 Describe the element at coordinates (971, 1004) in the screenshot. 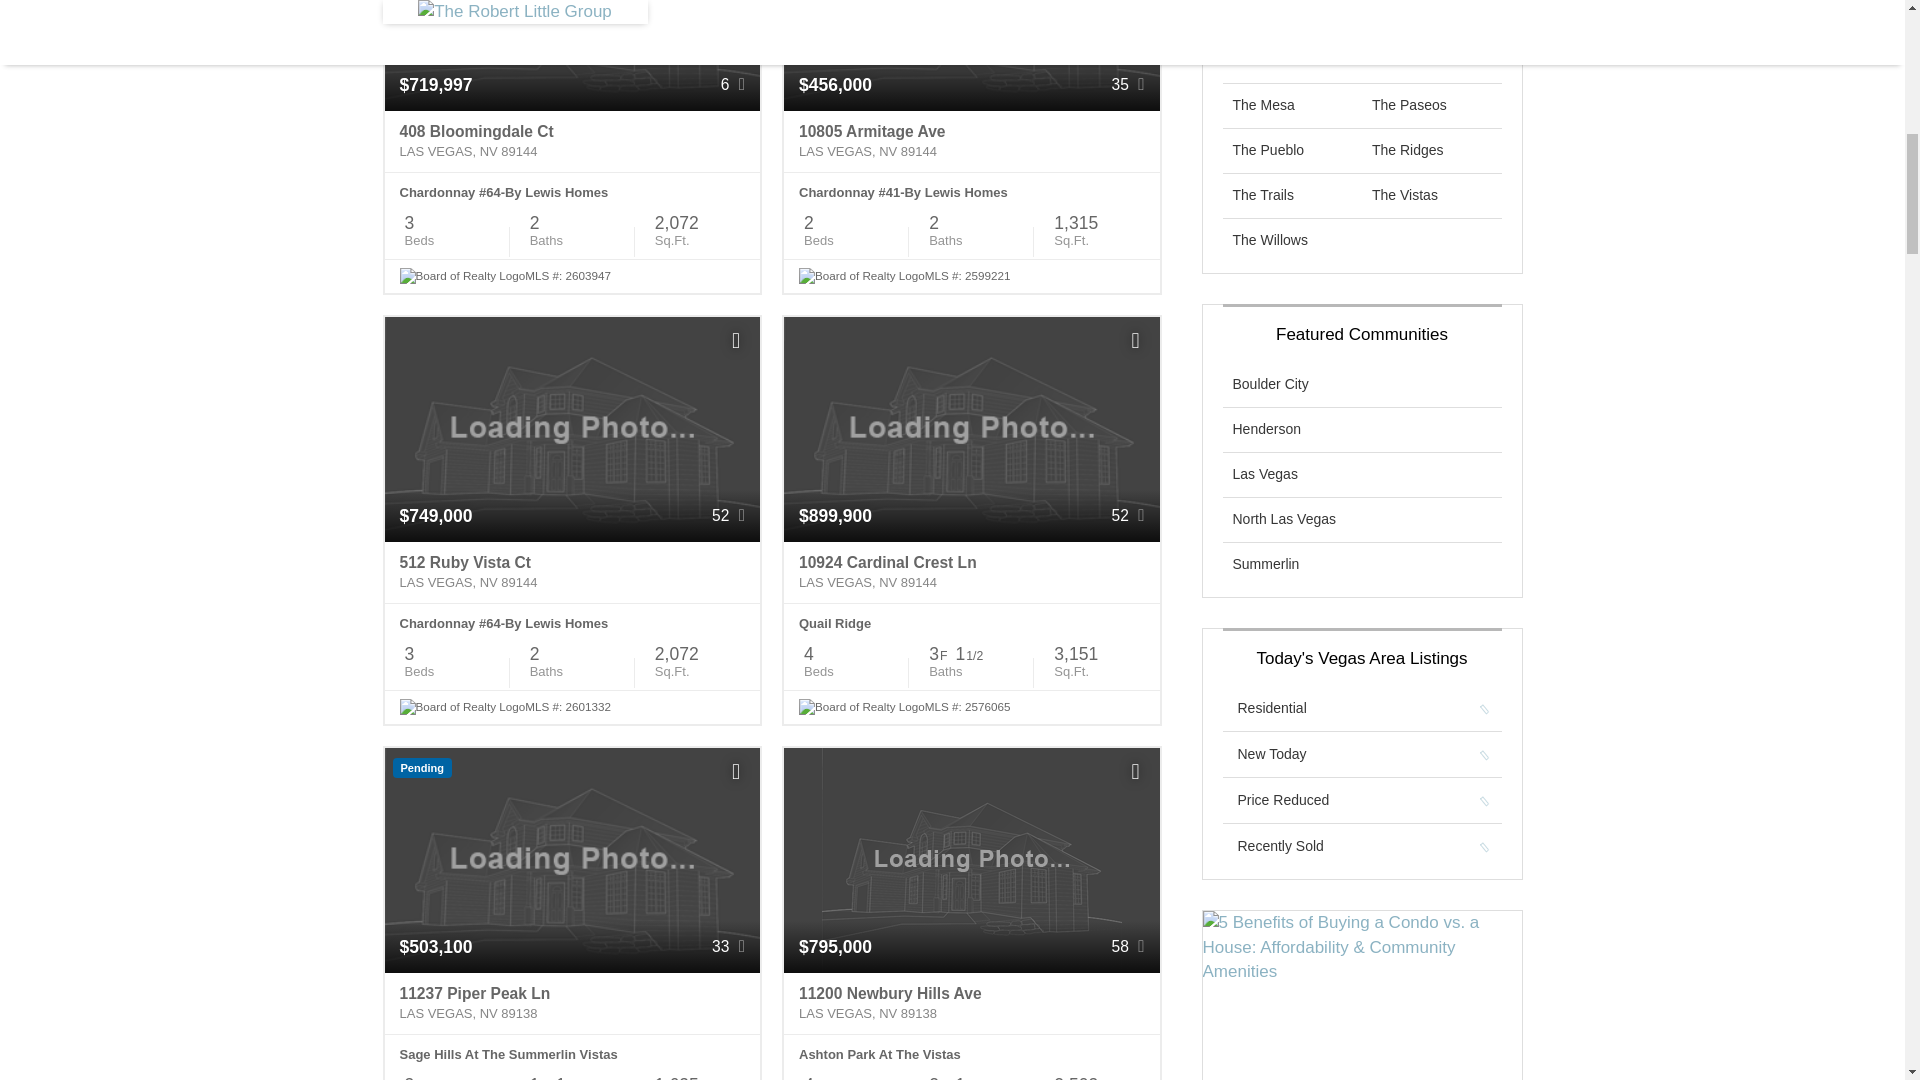

I see `11200 Newbury Hills Ave Las Vegas,  NV 89138` at that location.